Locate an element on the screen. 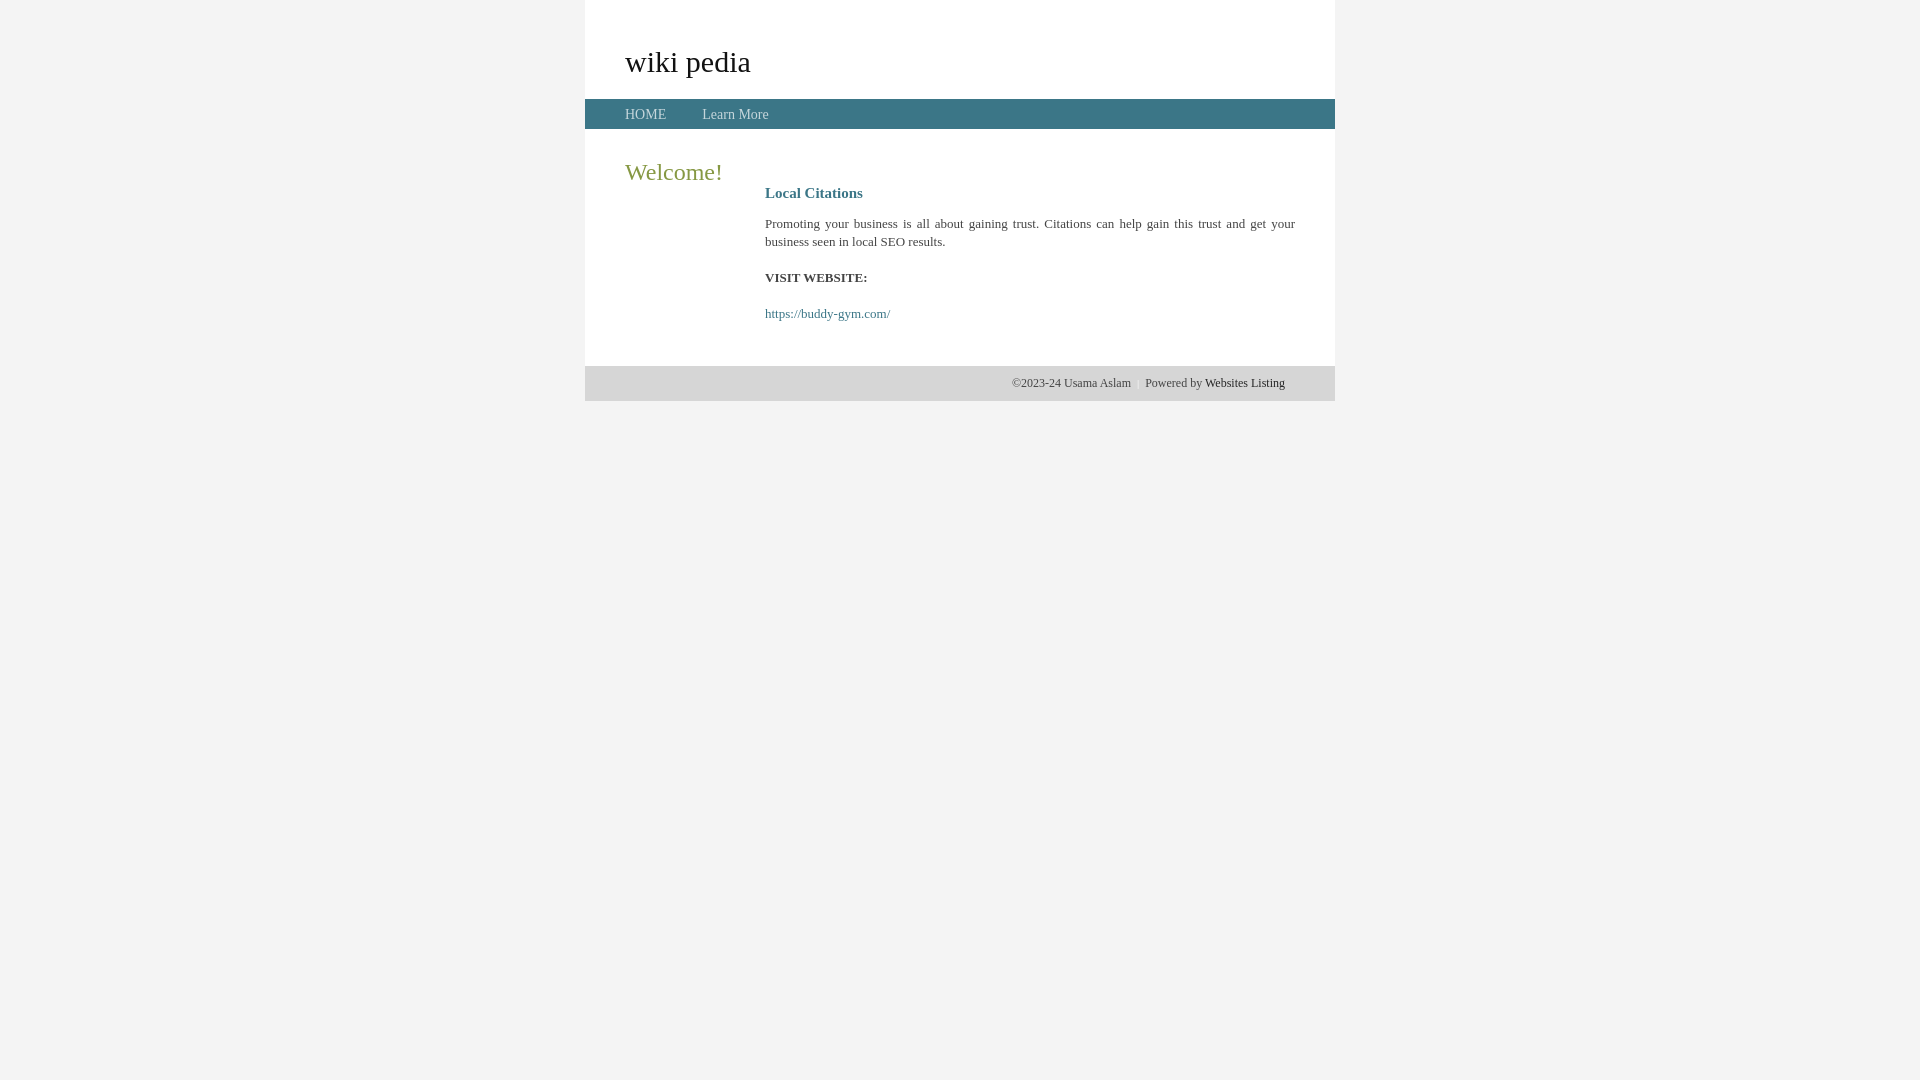 The width and height of the screenshot is (1920, 1080). HOME is located at coordinates (646, 114).